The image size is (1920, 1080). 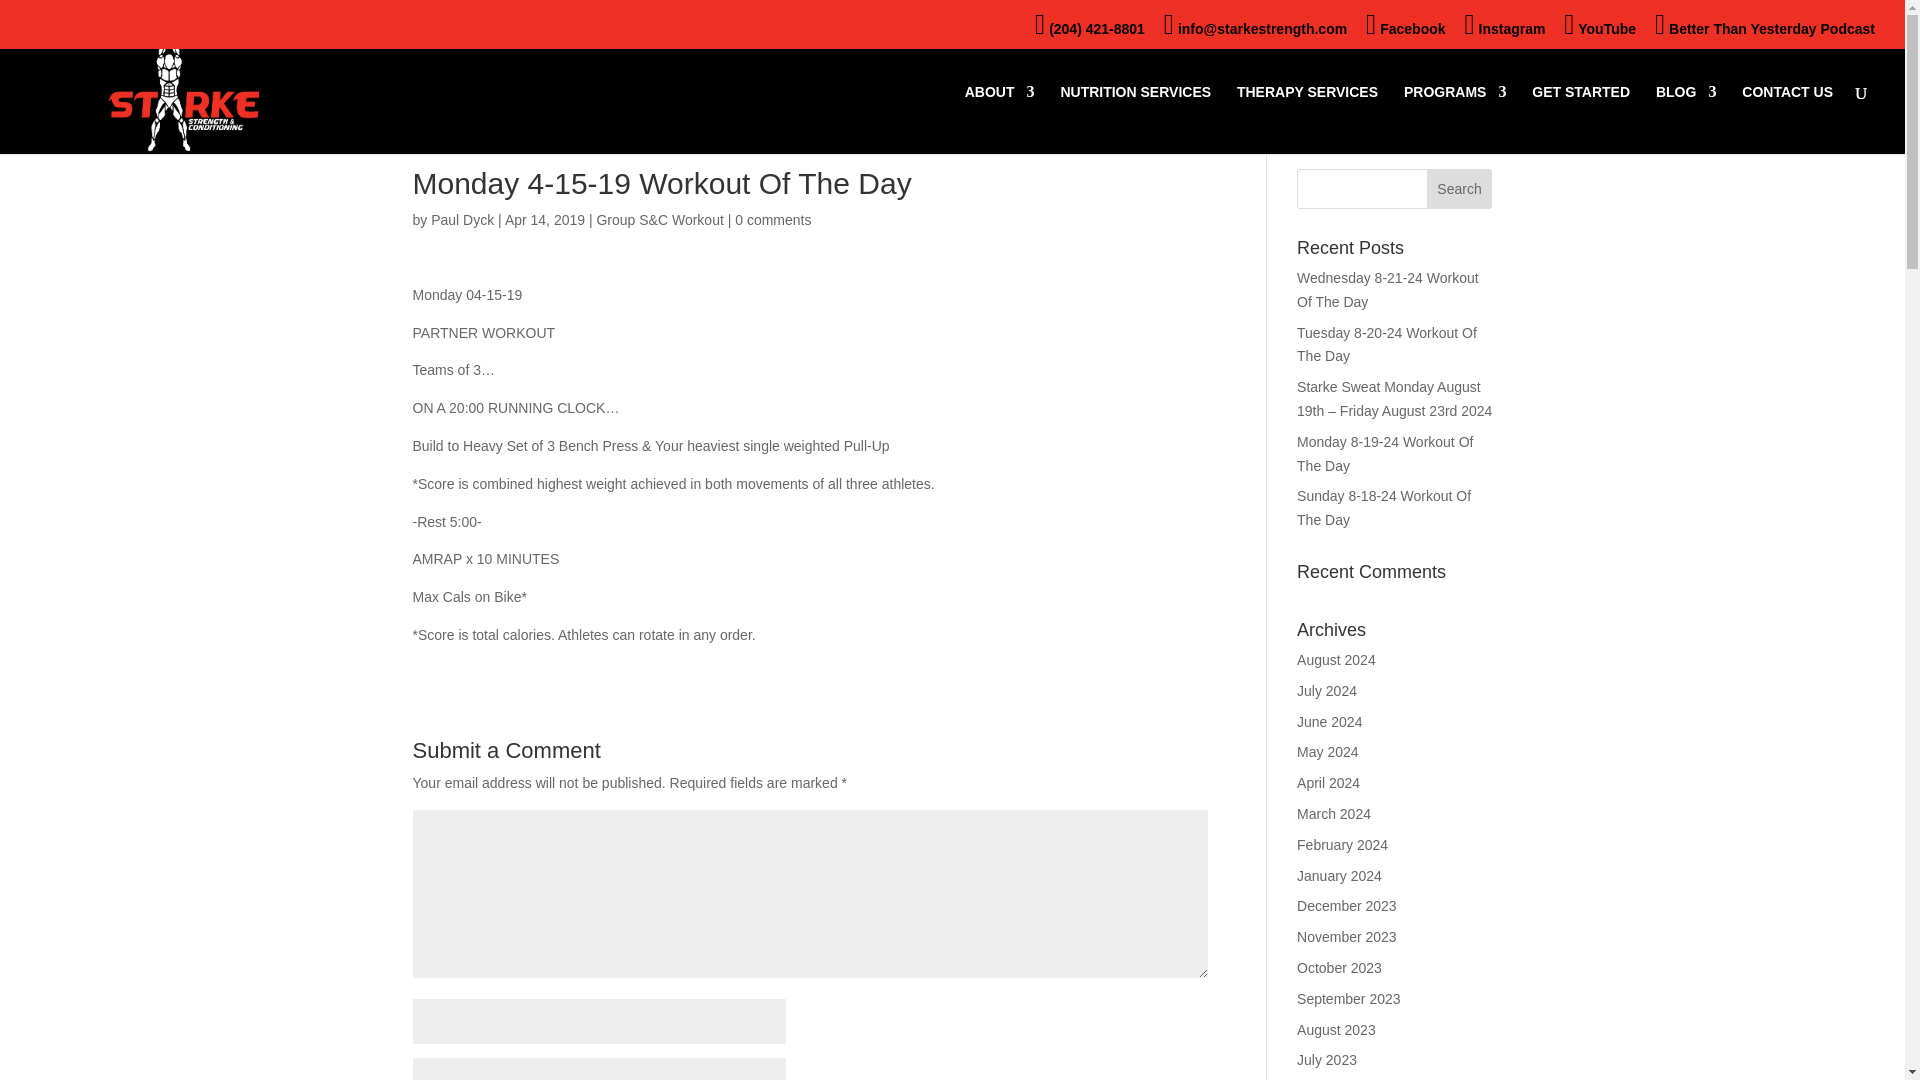 What do you see at coordinates (1135, 120) in the screenshot?
I see `NUTRITION SERVICES` at bounding box center [1135, 120].